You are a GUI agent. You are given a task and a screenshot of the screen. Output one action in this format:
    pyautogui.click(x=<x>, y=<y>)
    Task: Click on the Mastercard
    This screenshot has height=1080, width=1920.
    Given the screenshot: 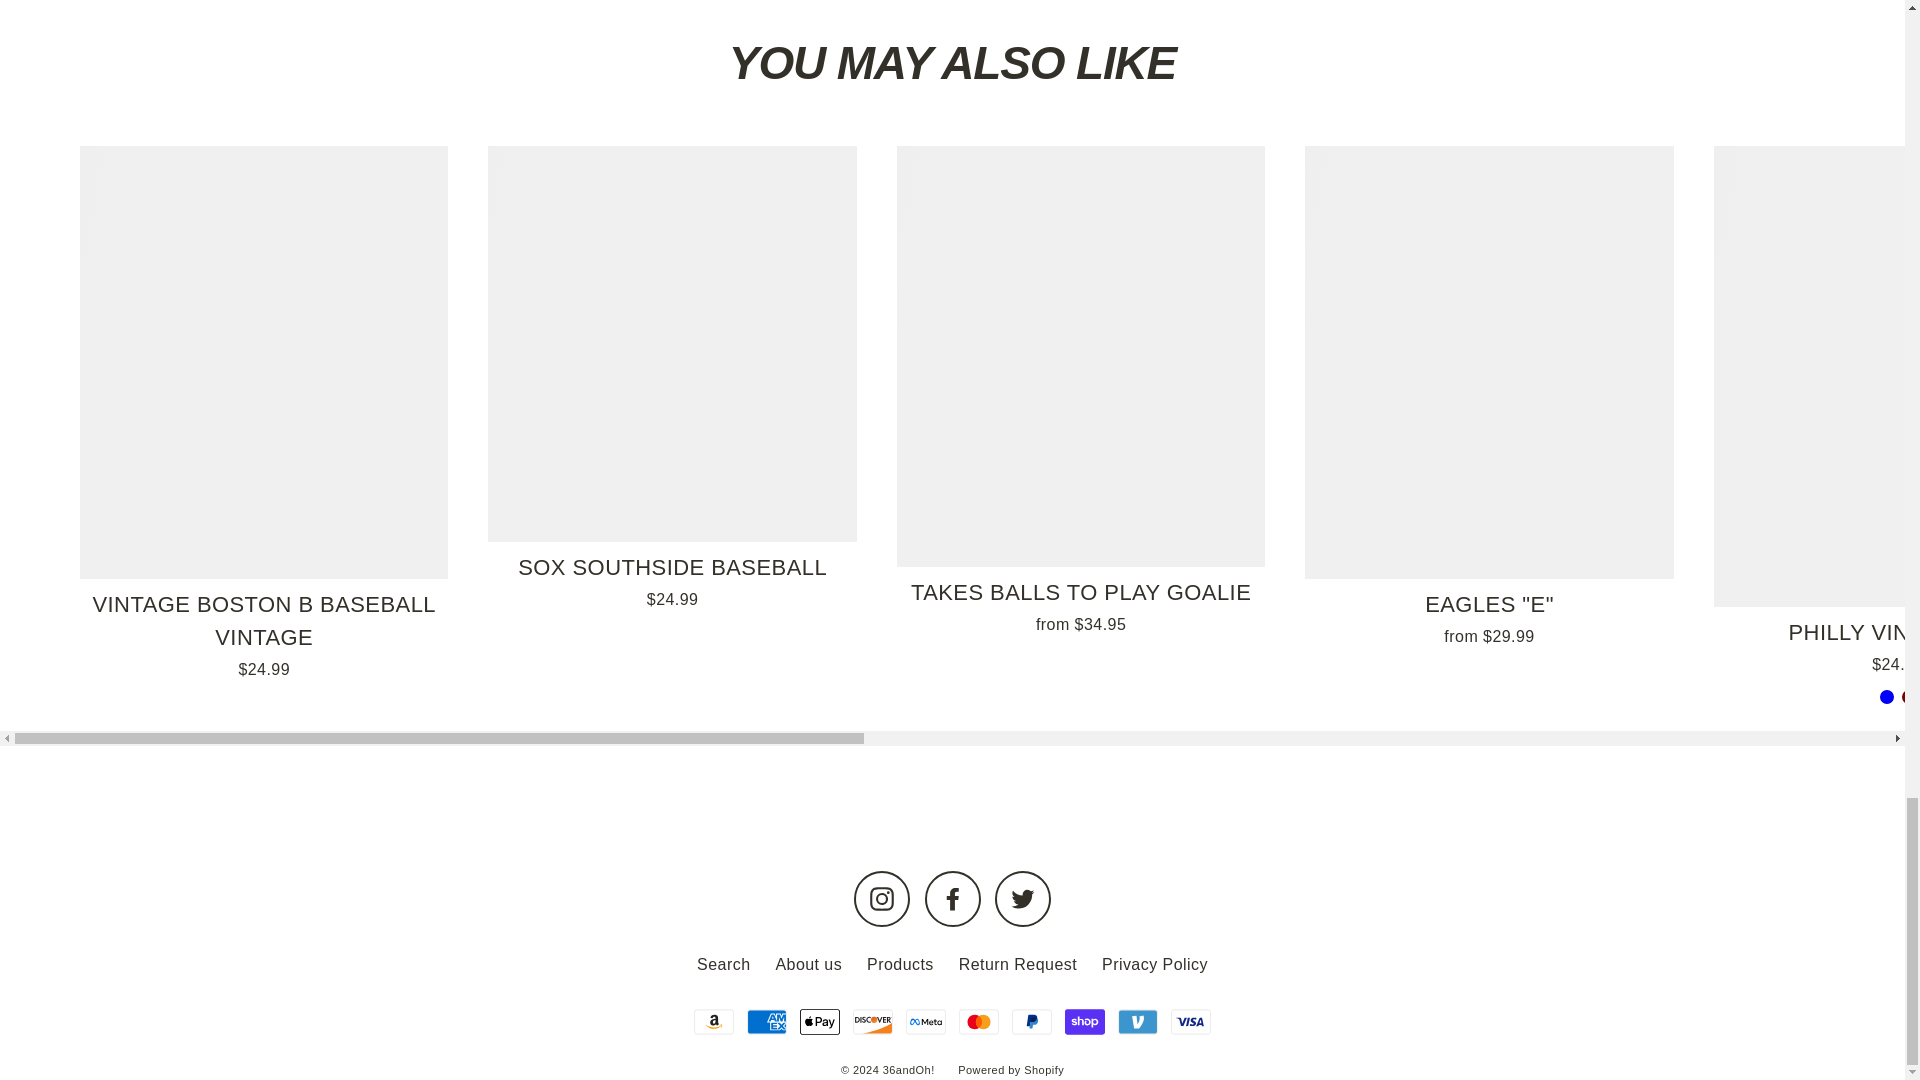 What is the action you would take?
    pyautogui.click(x=978, y=1022)
    